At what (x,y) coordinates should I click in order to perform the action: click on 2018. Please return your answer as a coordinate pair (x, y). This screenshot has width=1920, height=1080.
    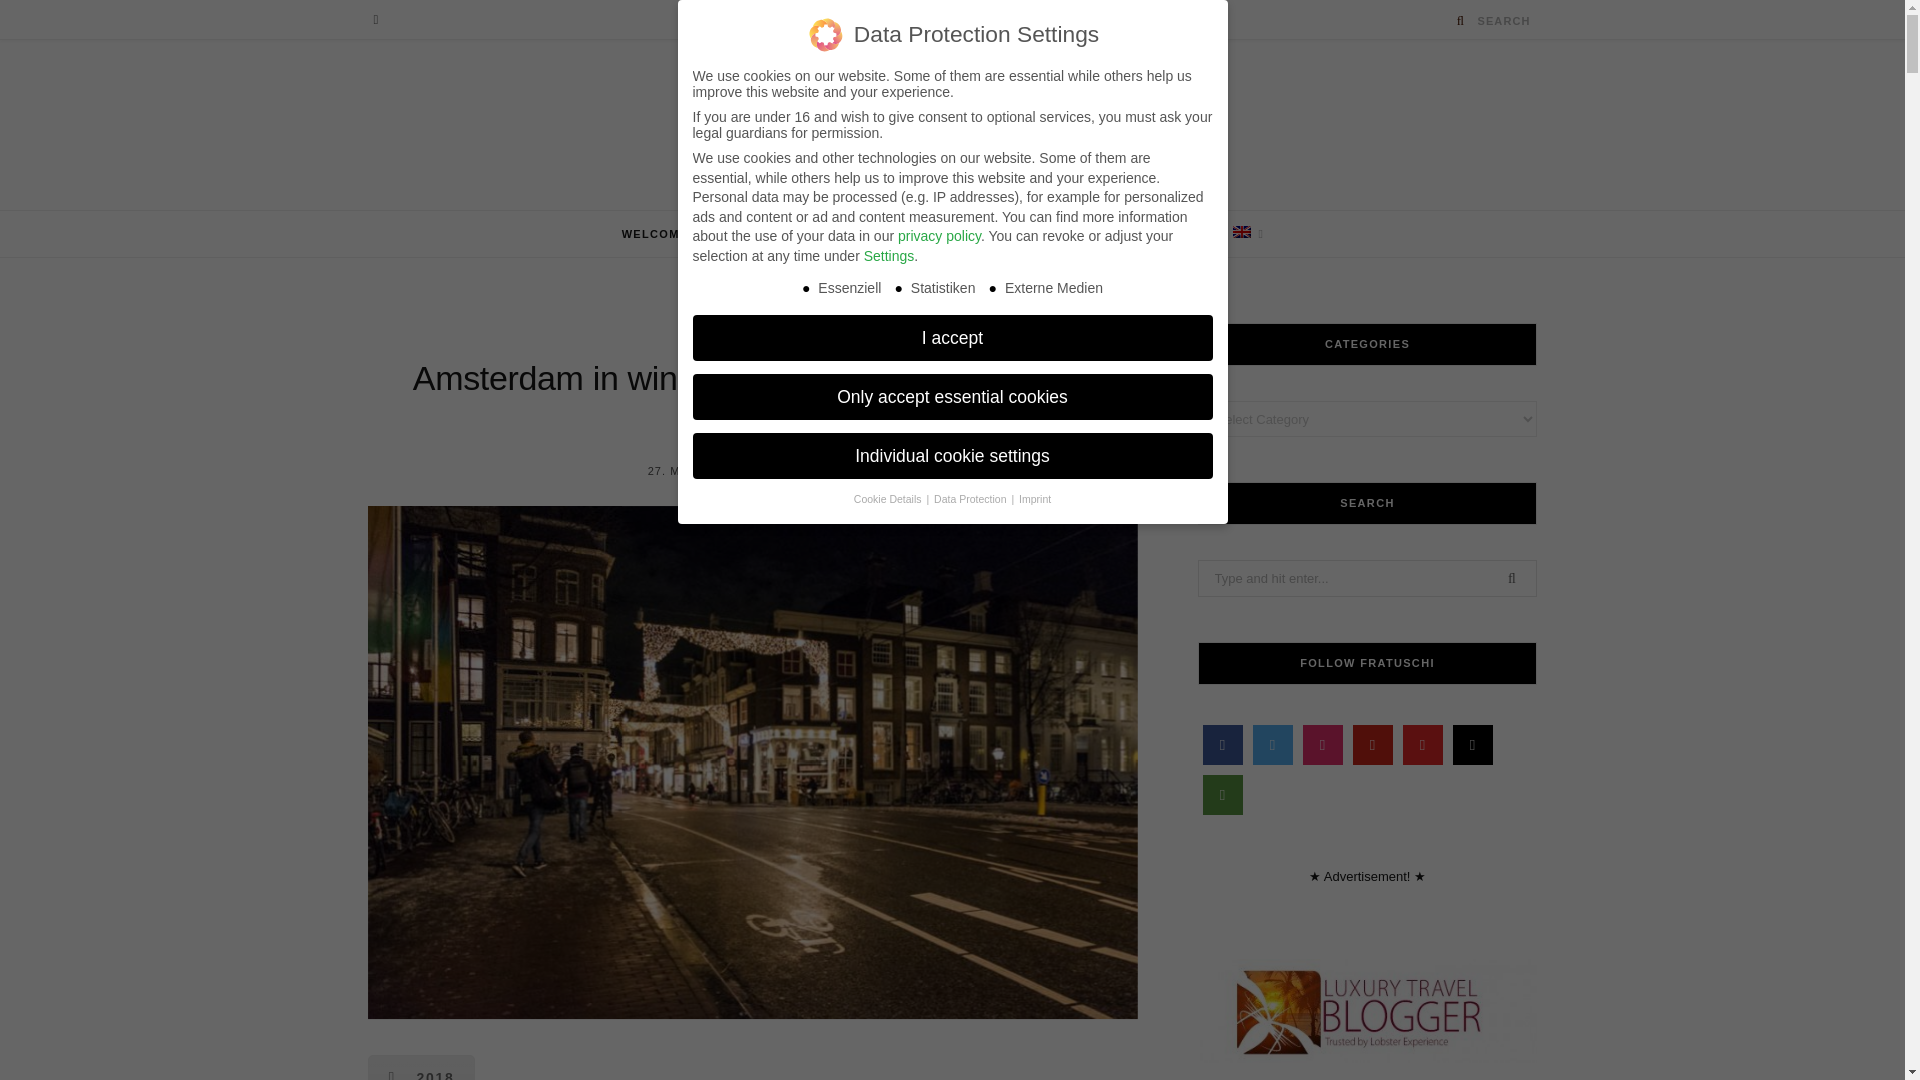
    Looking at the image, I should click on (422, 1068).